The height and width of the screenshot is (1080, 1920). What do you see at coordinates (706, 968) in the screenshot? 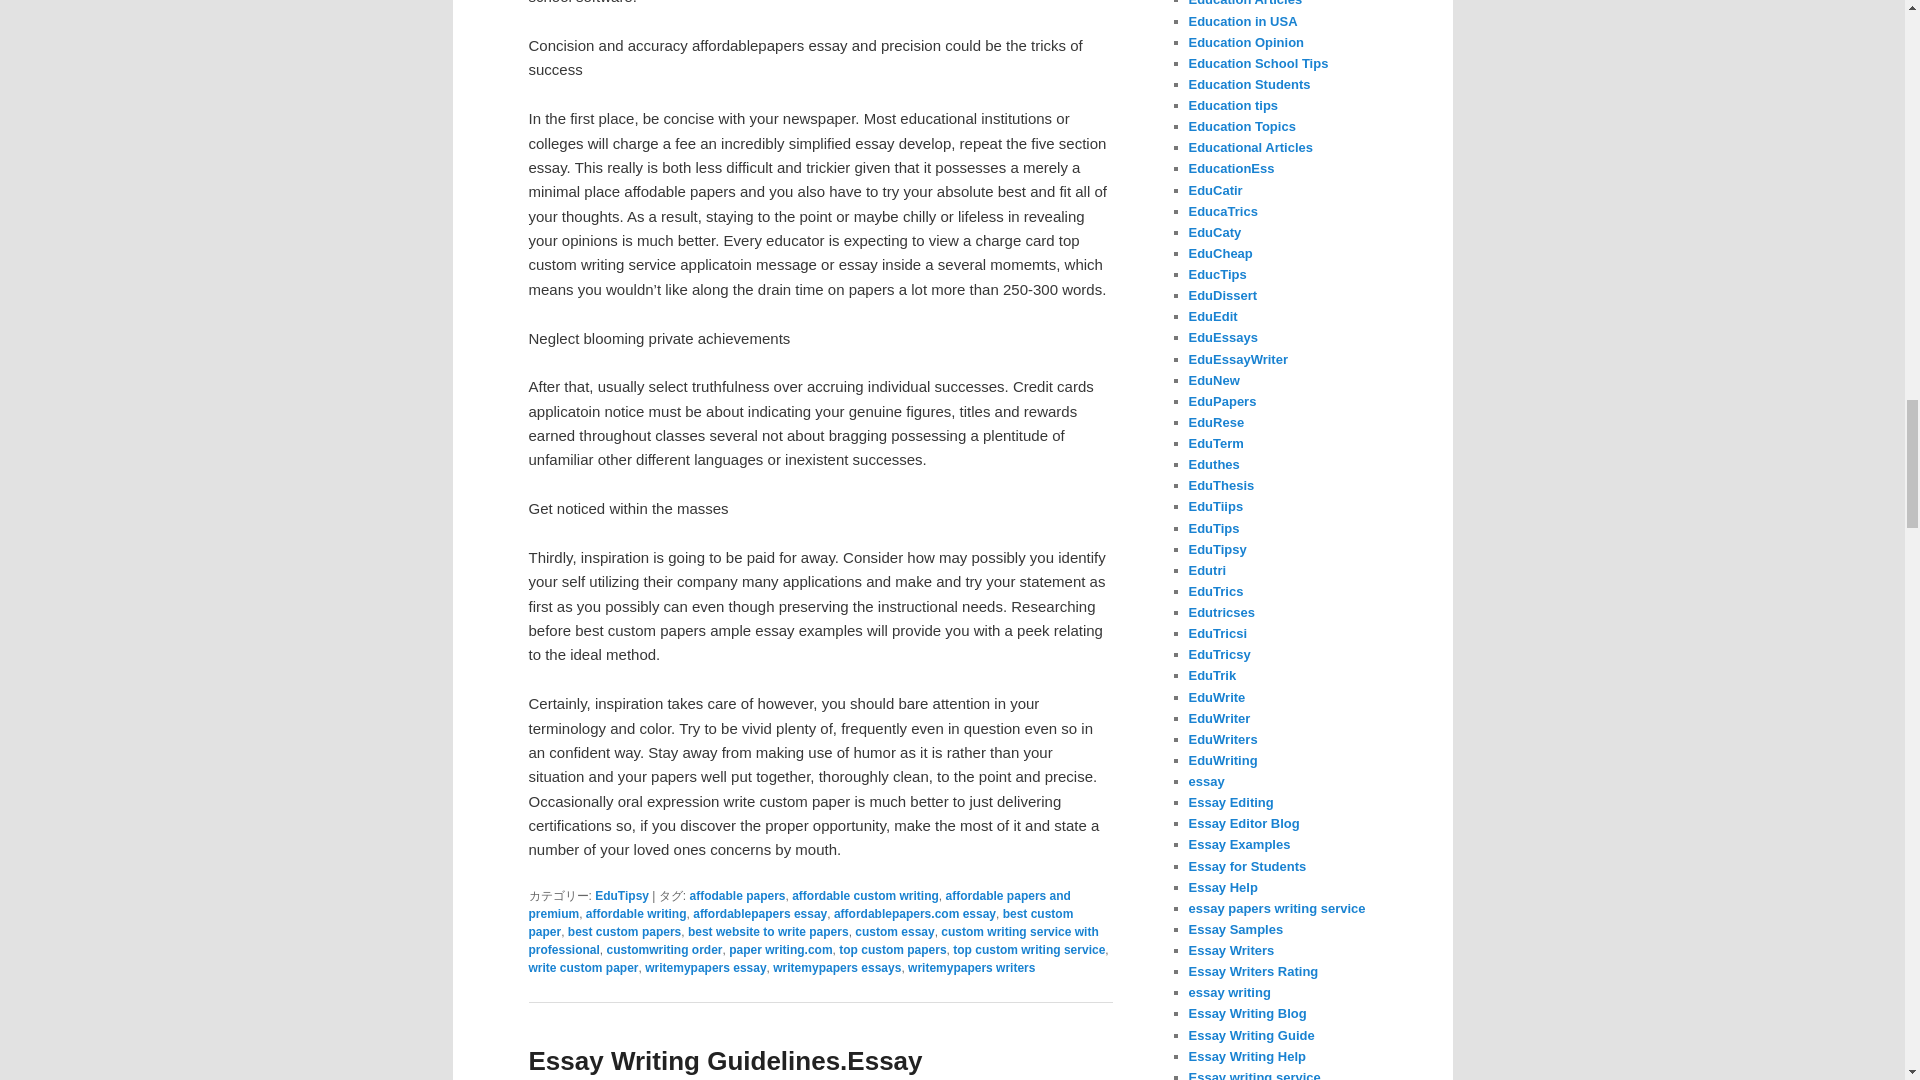
I see `writemypapers essay` at bounding box center [706, 968].